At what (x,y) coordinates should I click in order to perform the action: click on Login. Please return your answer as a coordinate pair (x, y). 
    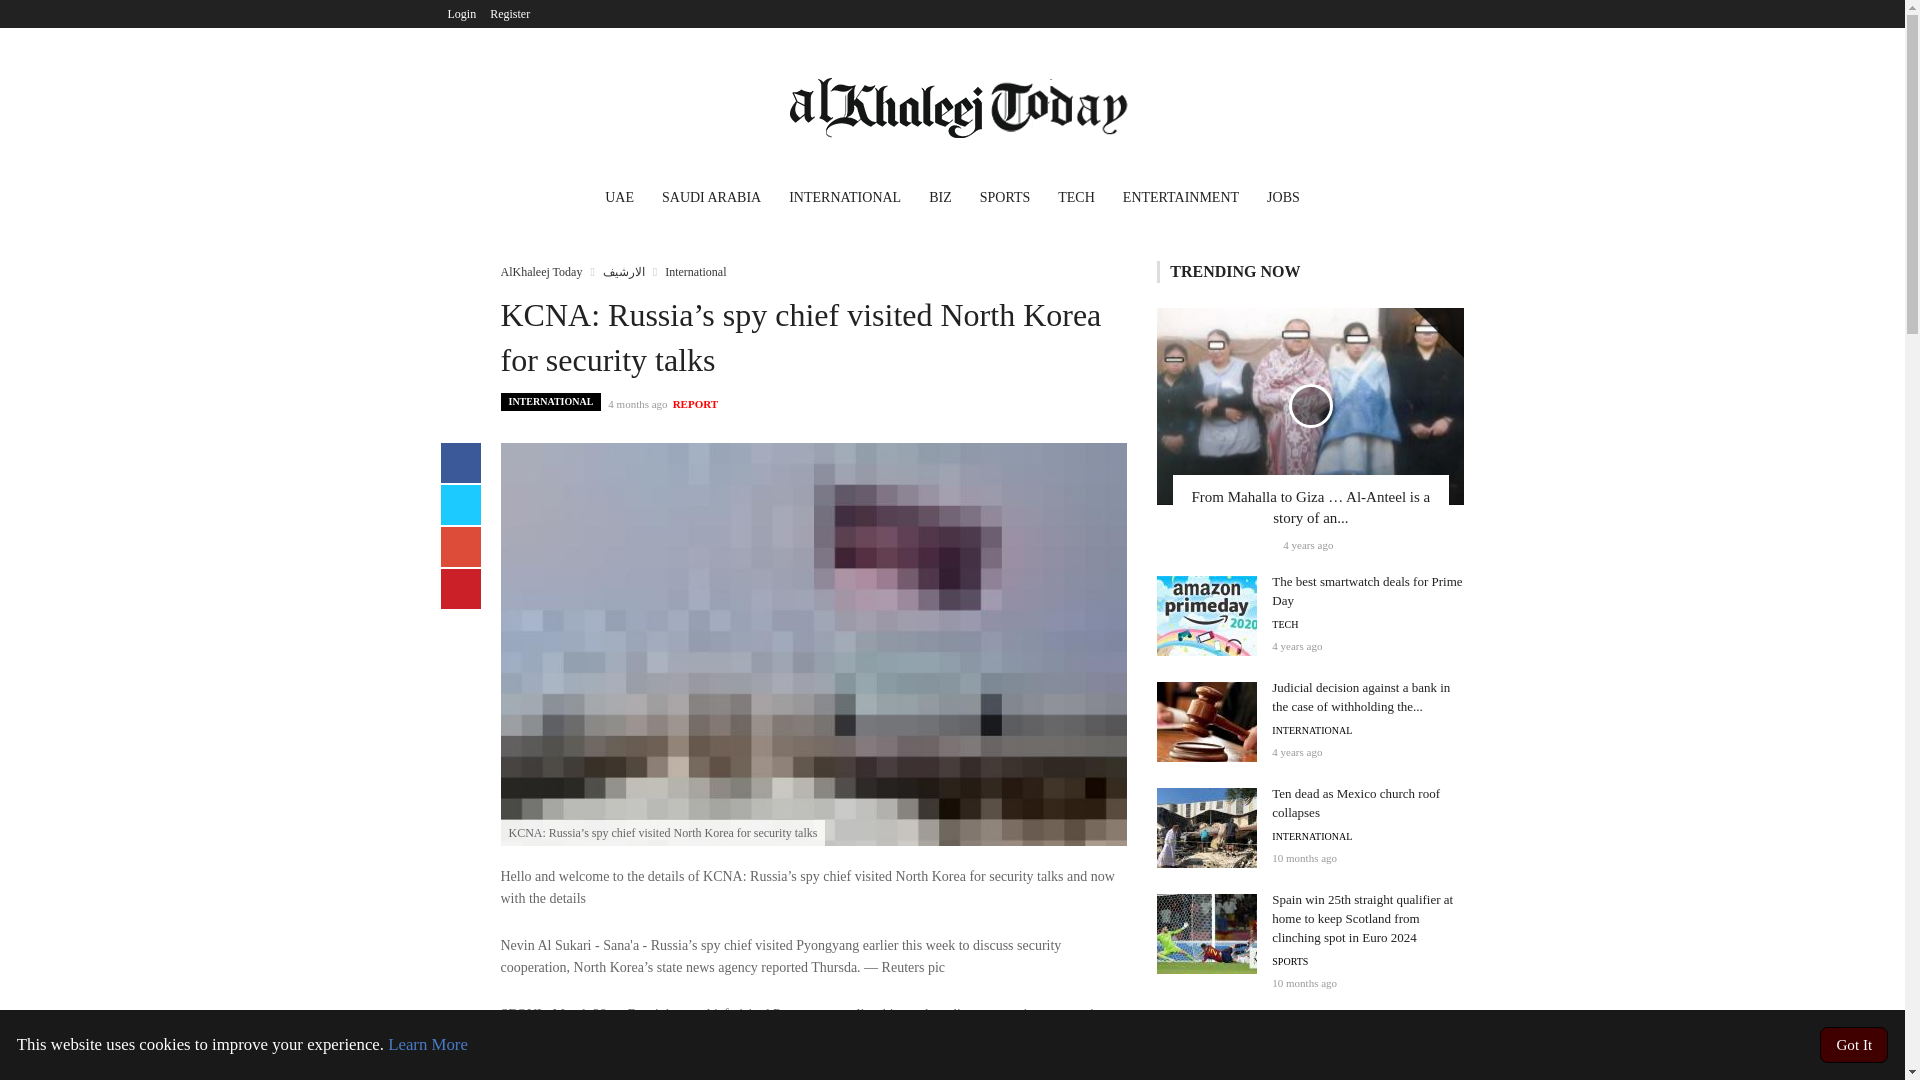
    Looking at the image, I should click on (461, 14).